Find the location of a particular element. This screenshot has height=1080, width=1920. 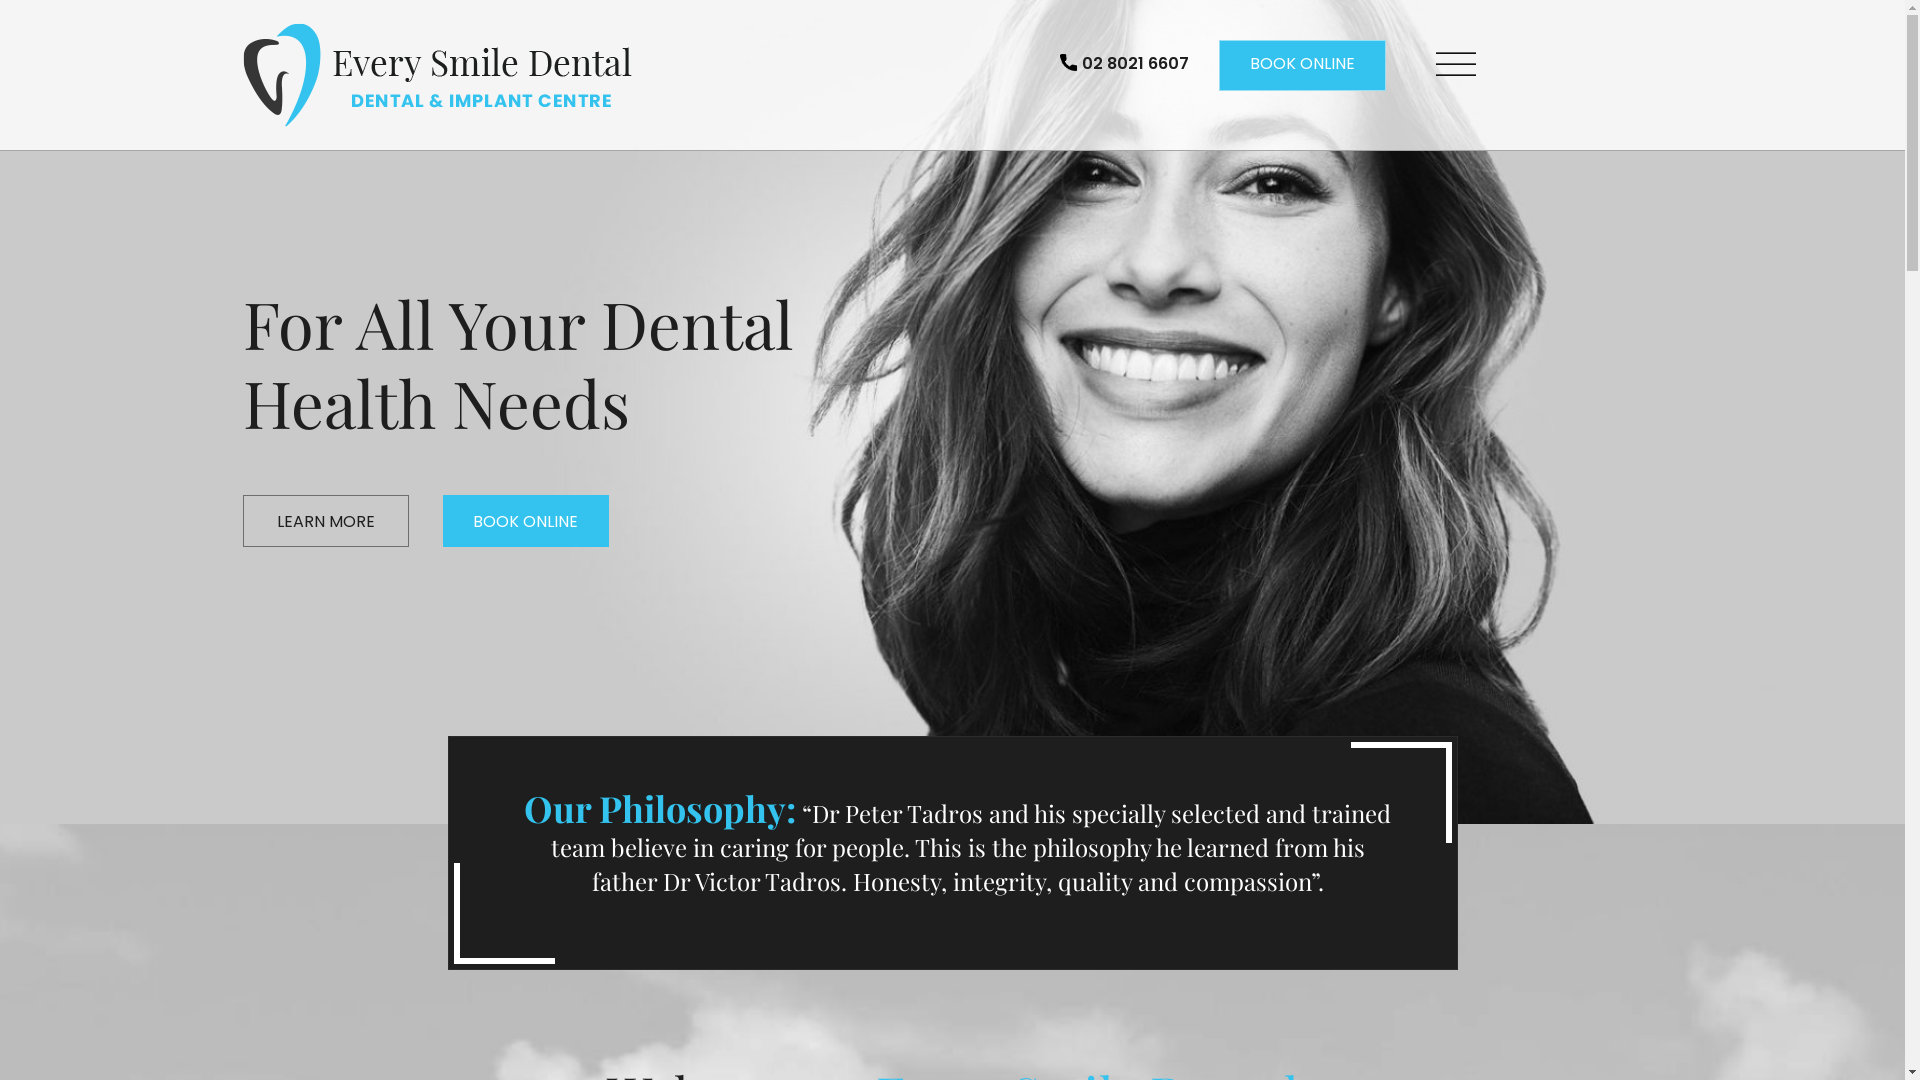

02 8021 6607 is located at coordinates (1124, 66).